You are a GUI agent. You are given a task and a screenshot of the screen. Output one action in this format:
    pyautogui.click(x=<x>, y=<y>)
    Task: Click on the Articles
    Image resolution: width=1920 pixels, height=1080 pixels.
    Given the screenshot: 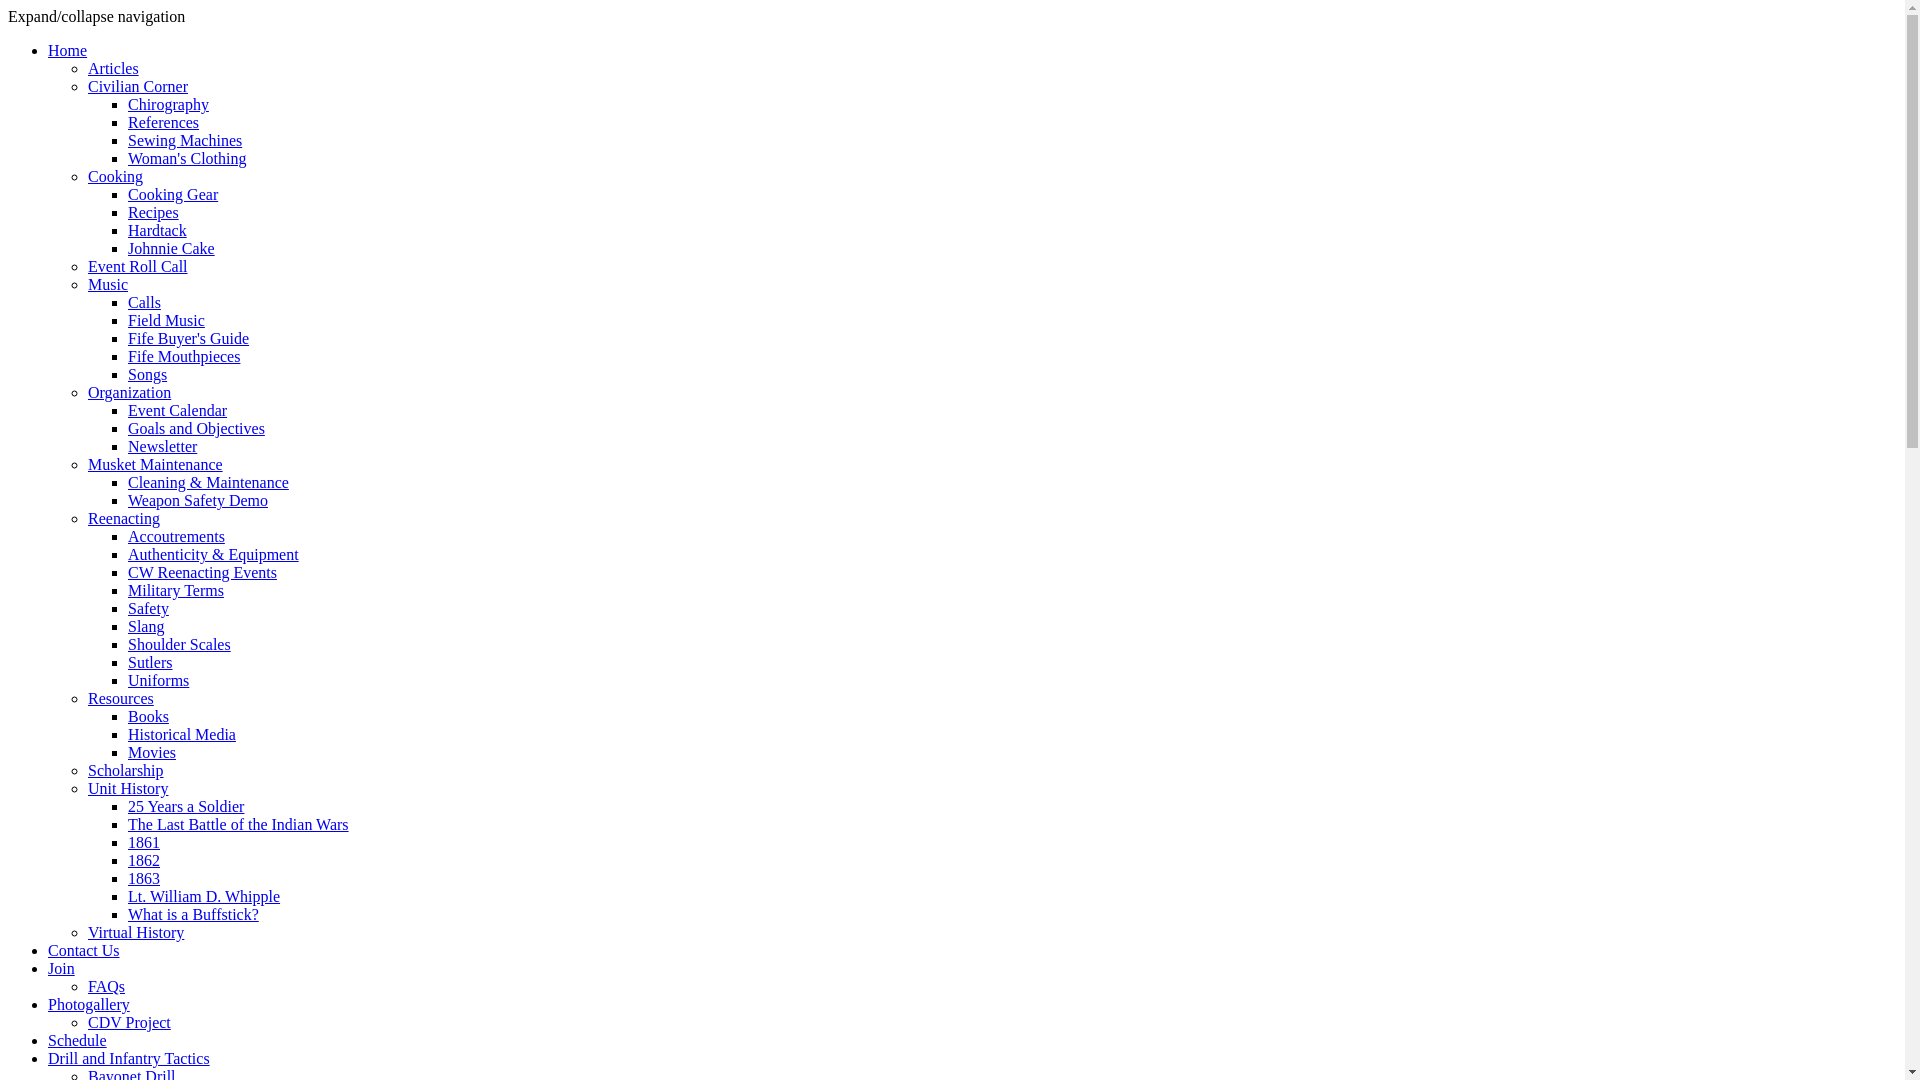 What is the action you would take?
    pyautogui.click(x=114, y=68)
    